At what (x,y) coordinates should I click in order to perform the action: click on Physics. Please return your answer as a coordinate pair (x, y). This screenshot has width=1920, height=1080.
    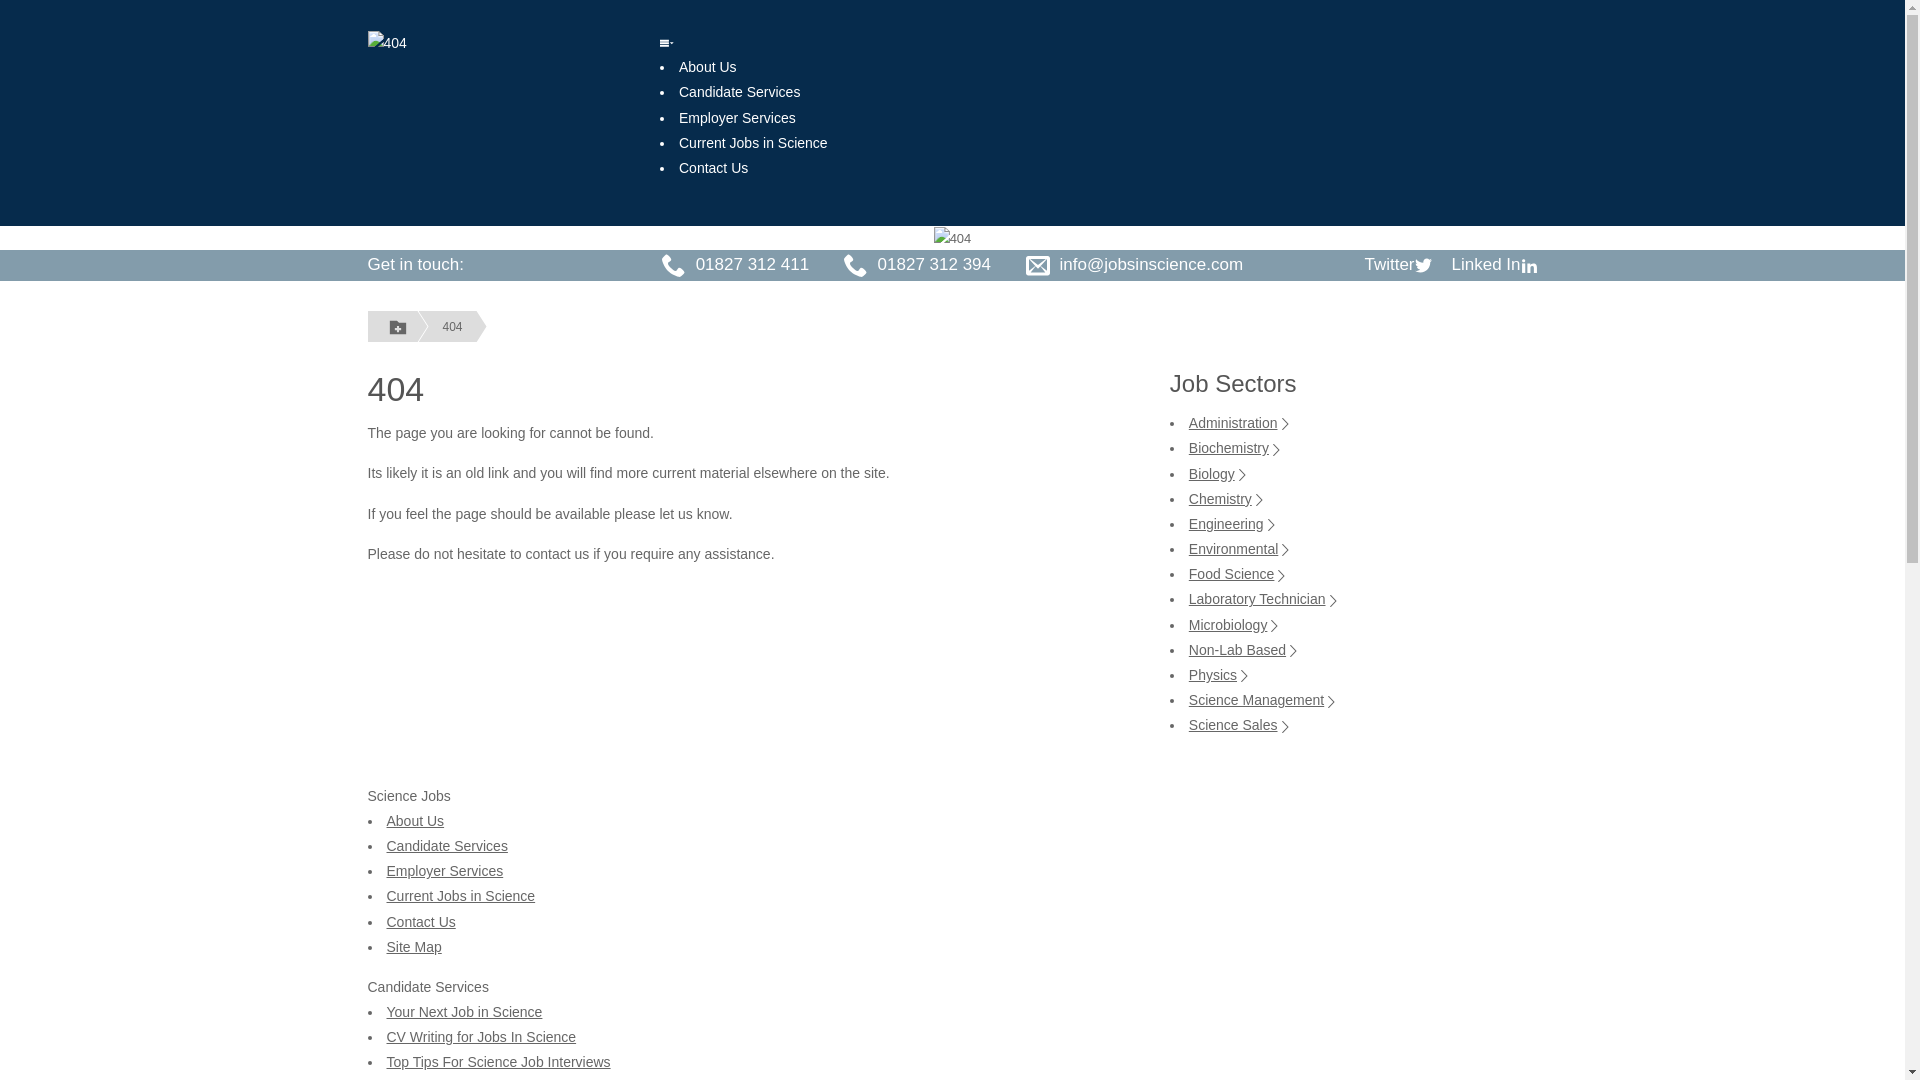
    Looking at the image, I should click on (1220, 674).